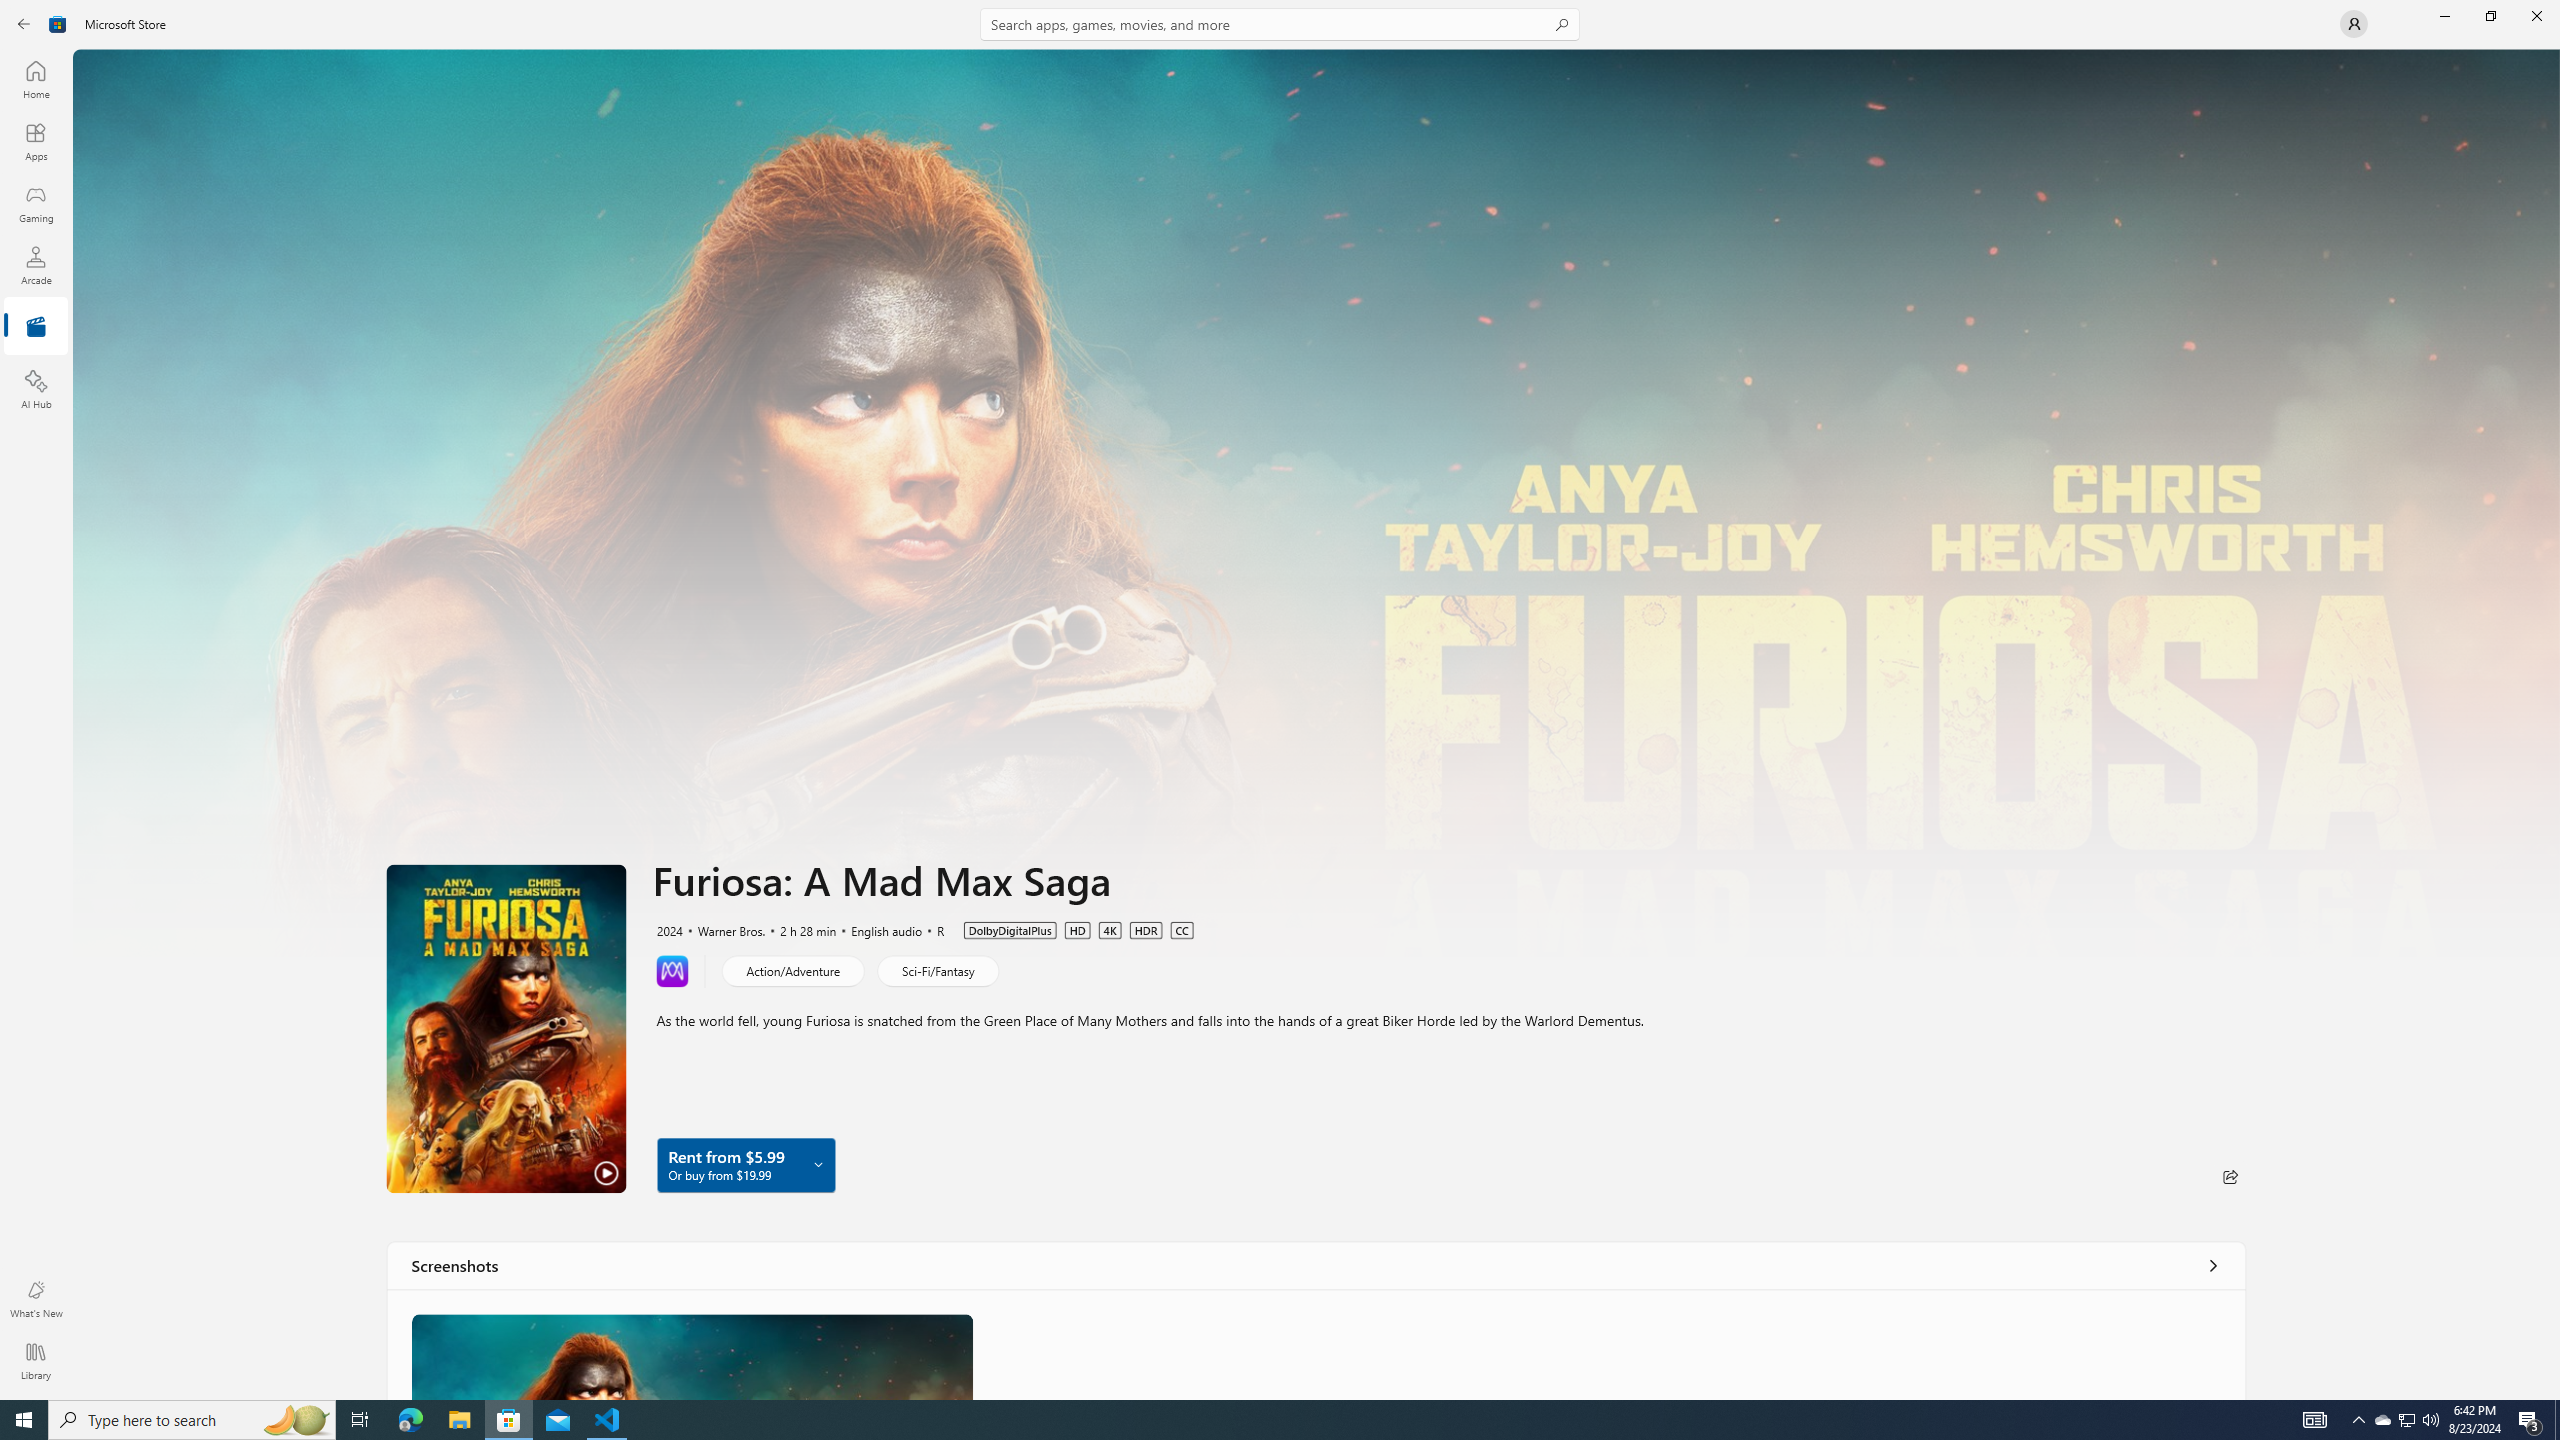  Describe the element at coordinates (506, 1028) in the screenshot. I see `Play Trailer` at that location.